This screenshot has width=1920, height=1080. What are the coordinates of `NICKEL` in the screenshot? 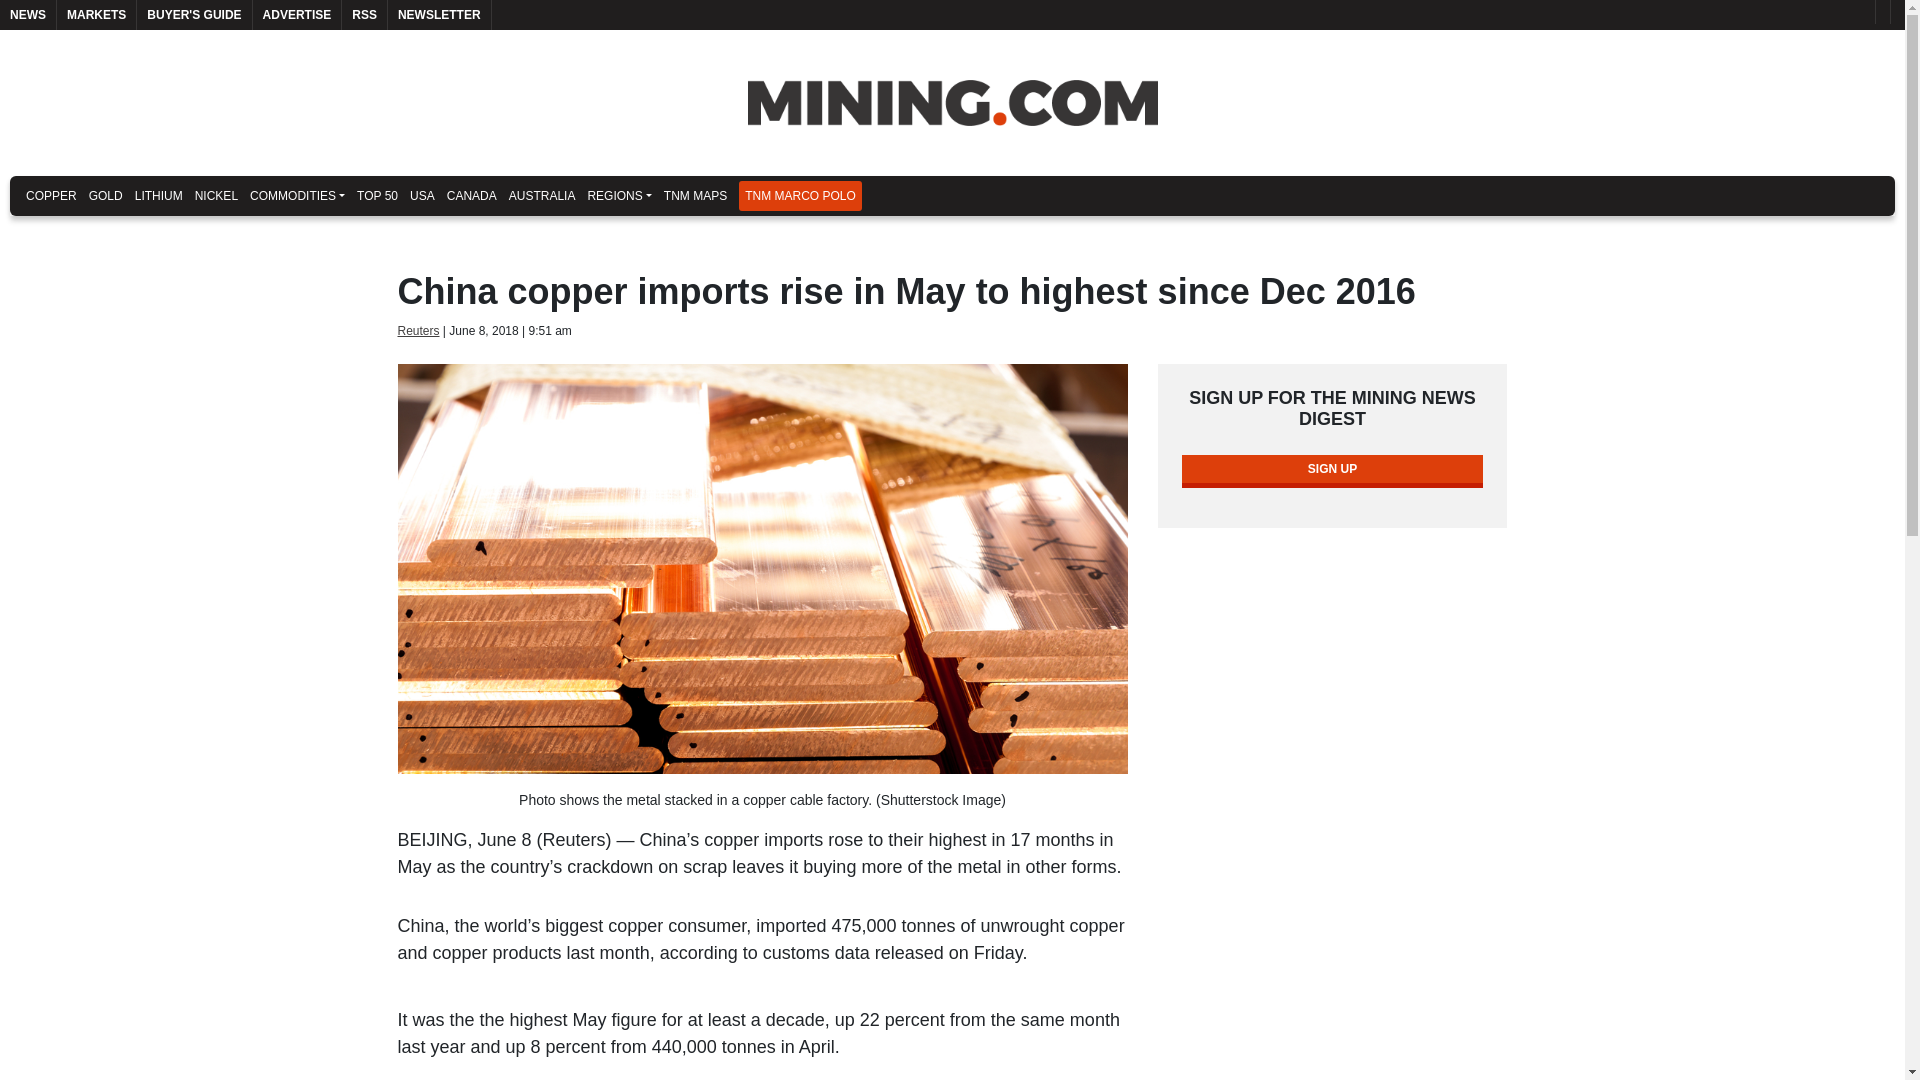 It's located at (216, 196).